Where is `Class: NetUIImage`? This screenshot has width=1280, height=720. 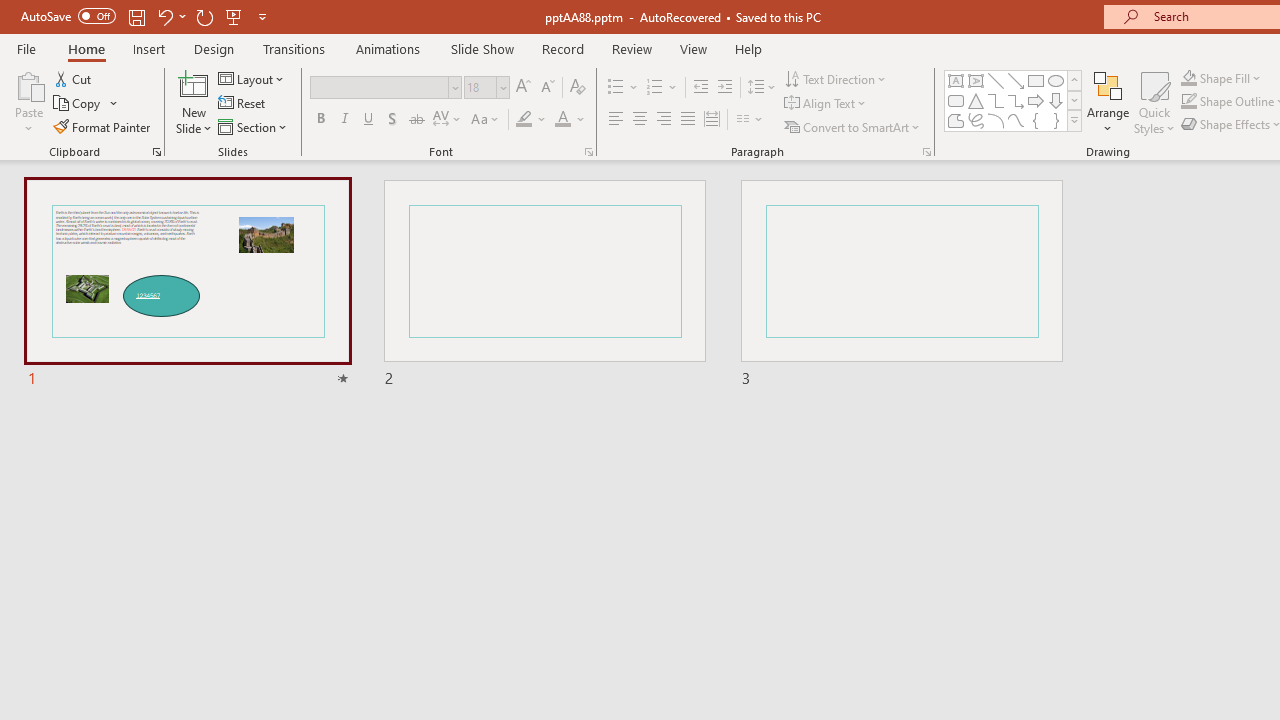
Class: NetUIImage is located at coordinates (1075, 120).